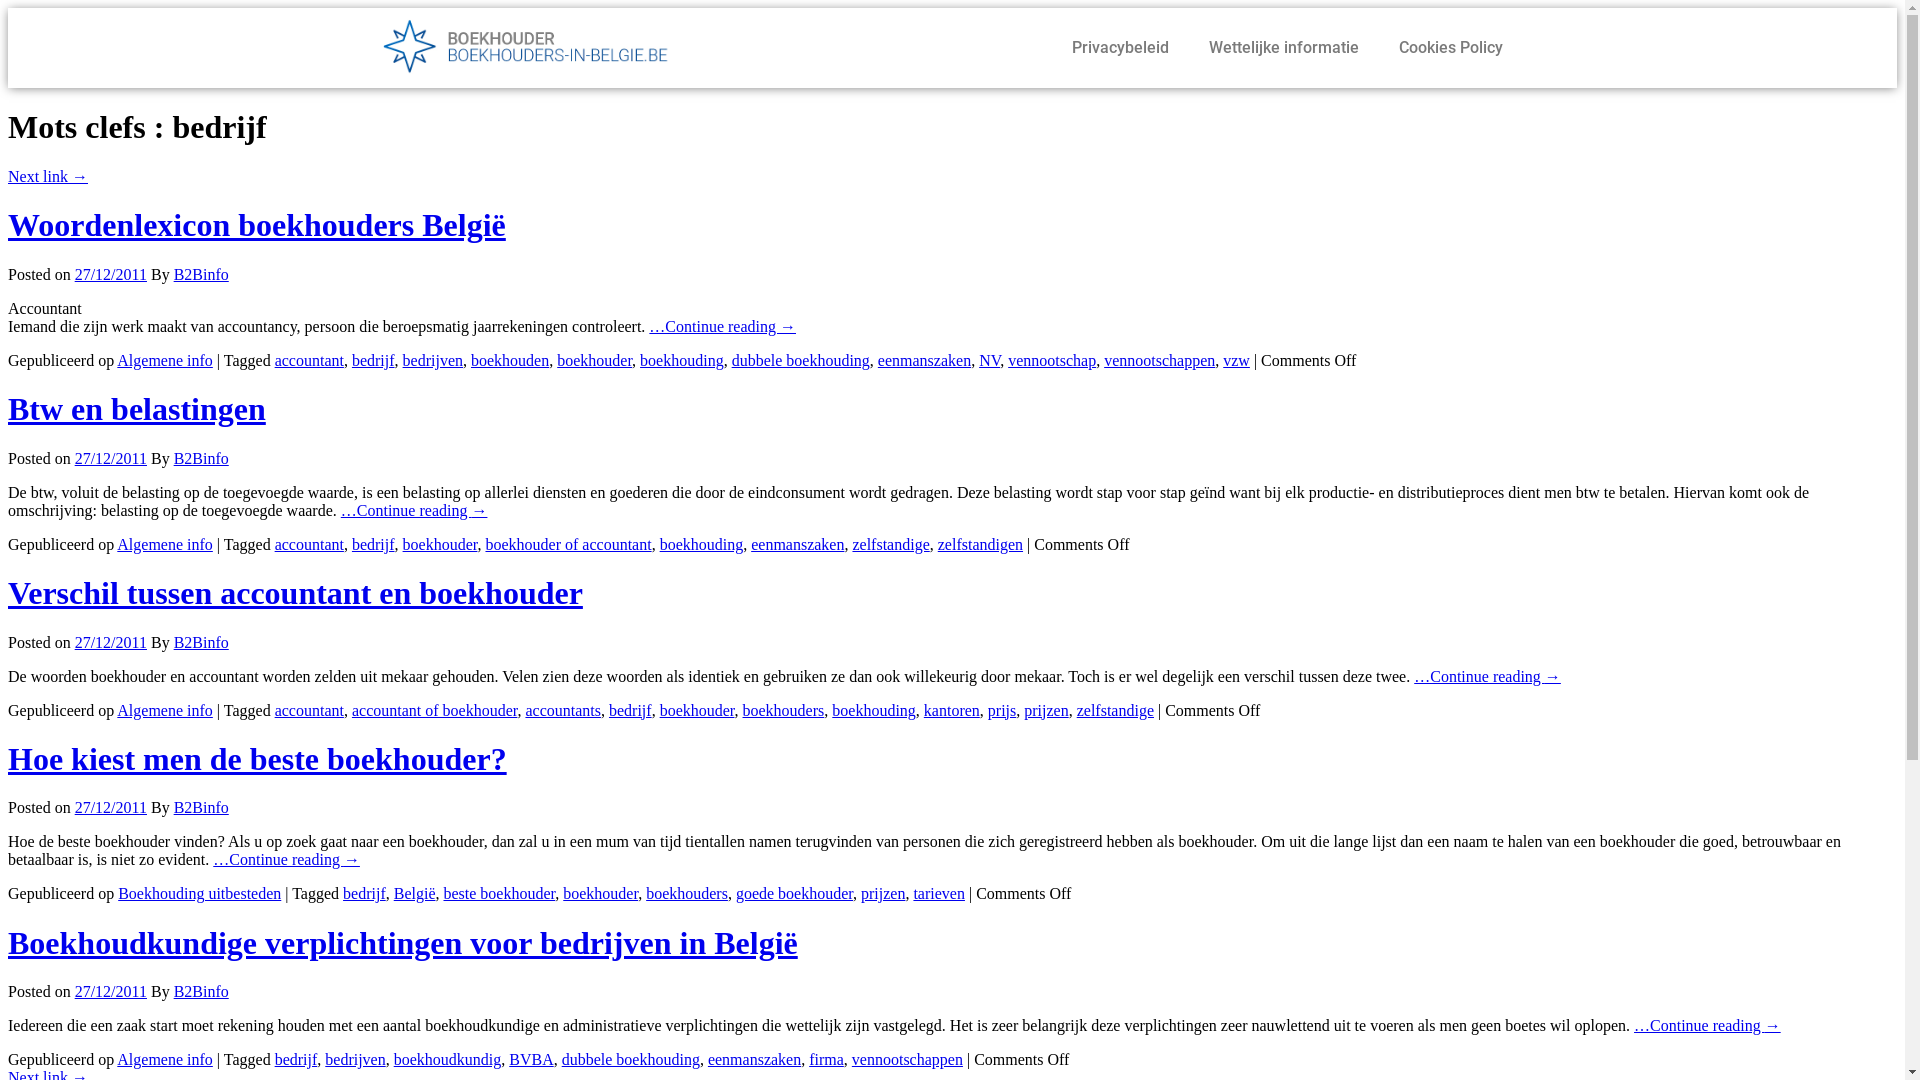  I want to click on B2Binfo, so click(202, 642).